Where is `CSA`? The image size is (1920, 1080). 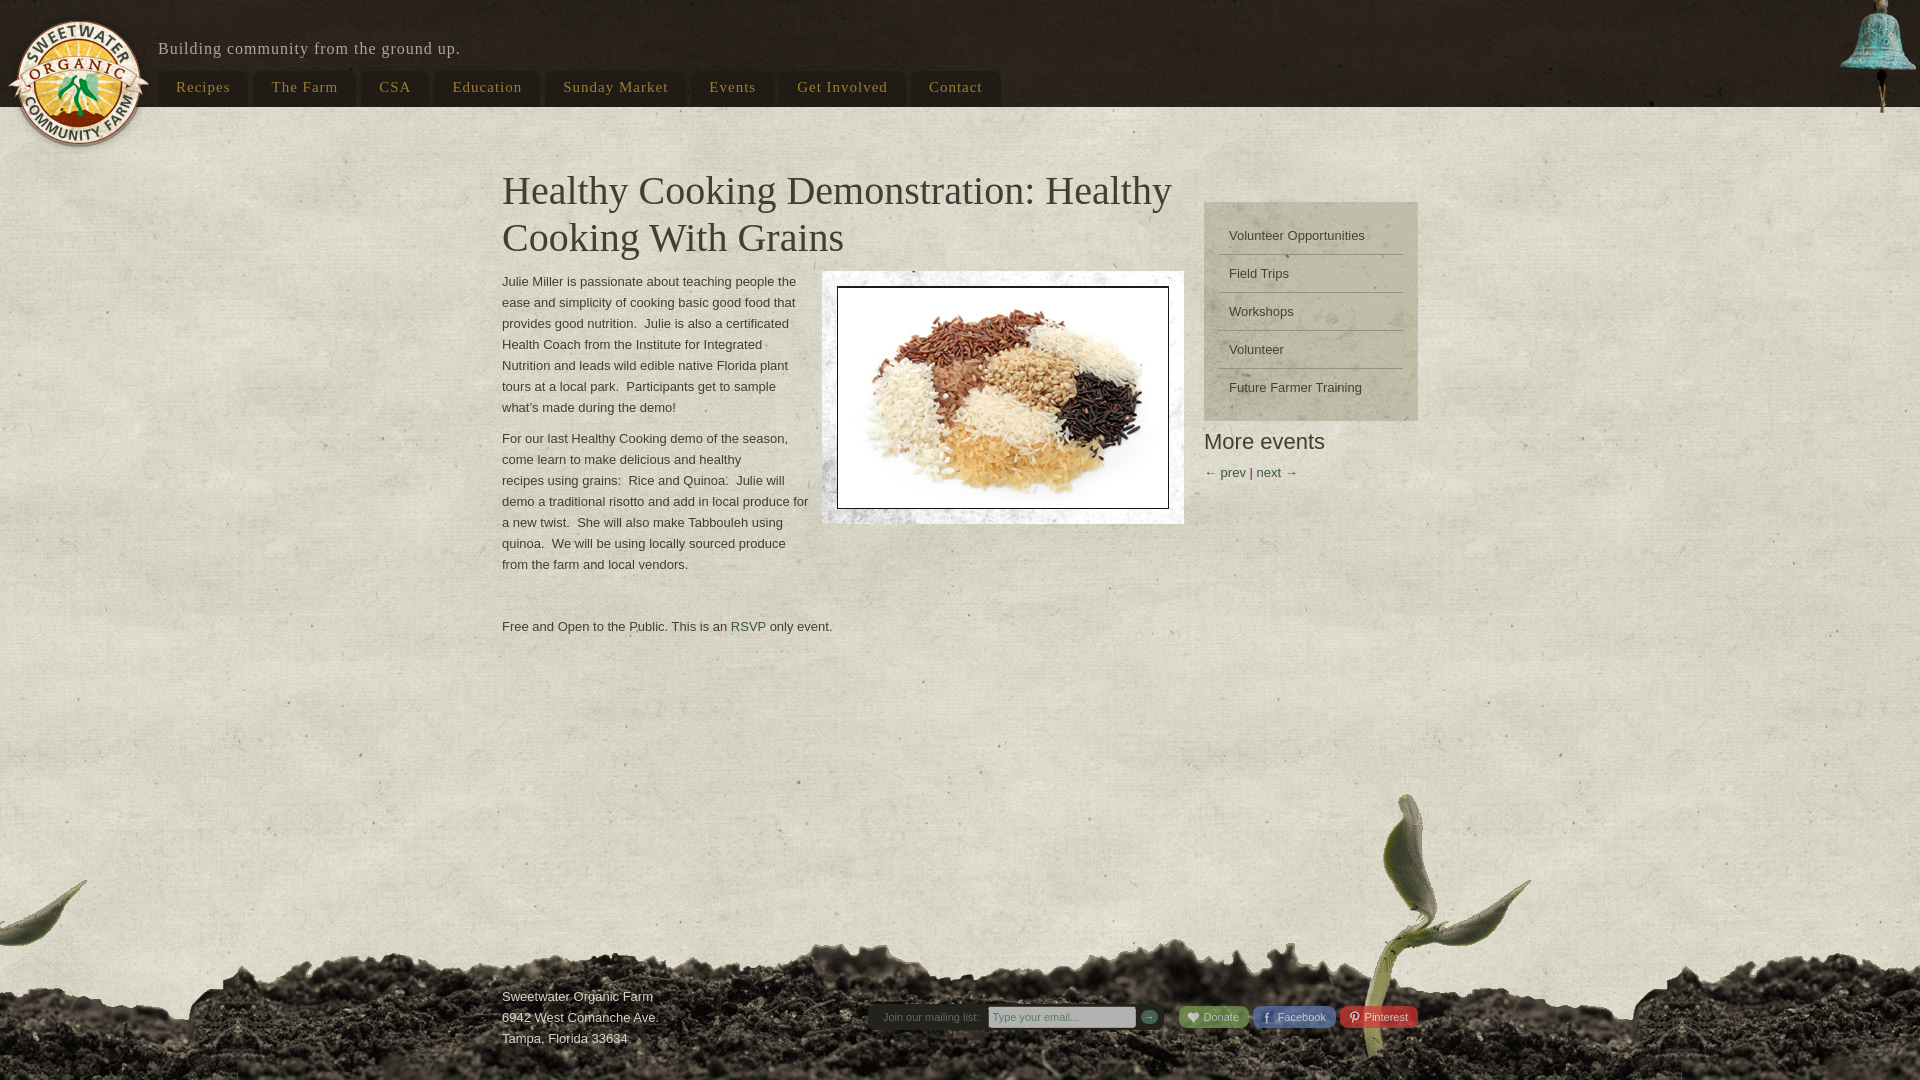 CSA is located at coordinates (394, 88).